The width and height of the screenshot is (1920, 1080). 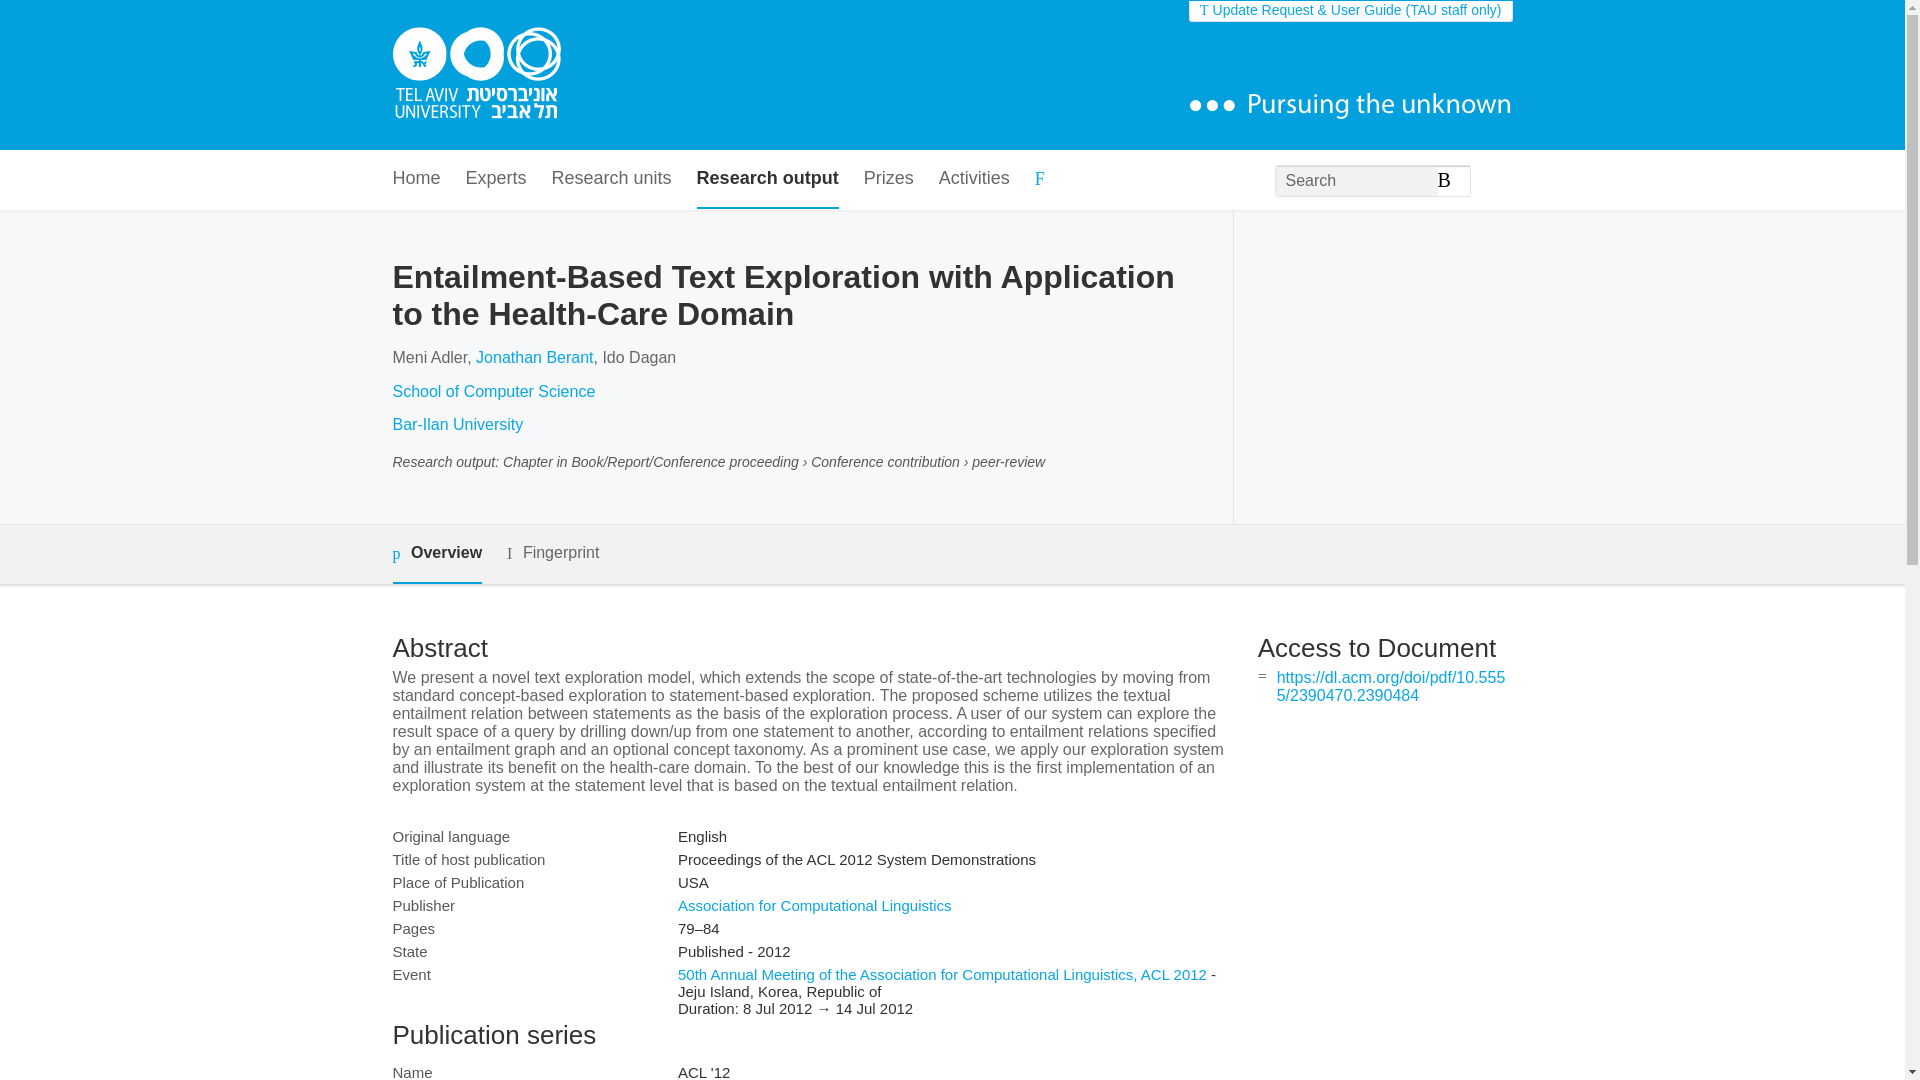 I want to click on Tel Aviv University Home, so click(x=476, y=75).